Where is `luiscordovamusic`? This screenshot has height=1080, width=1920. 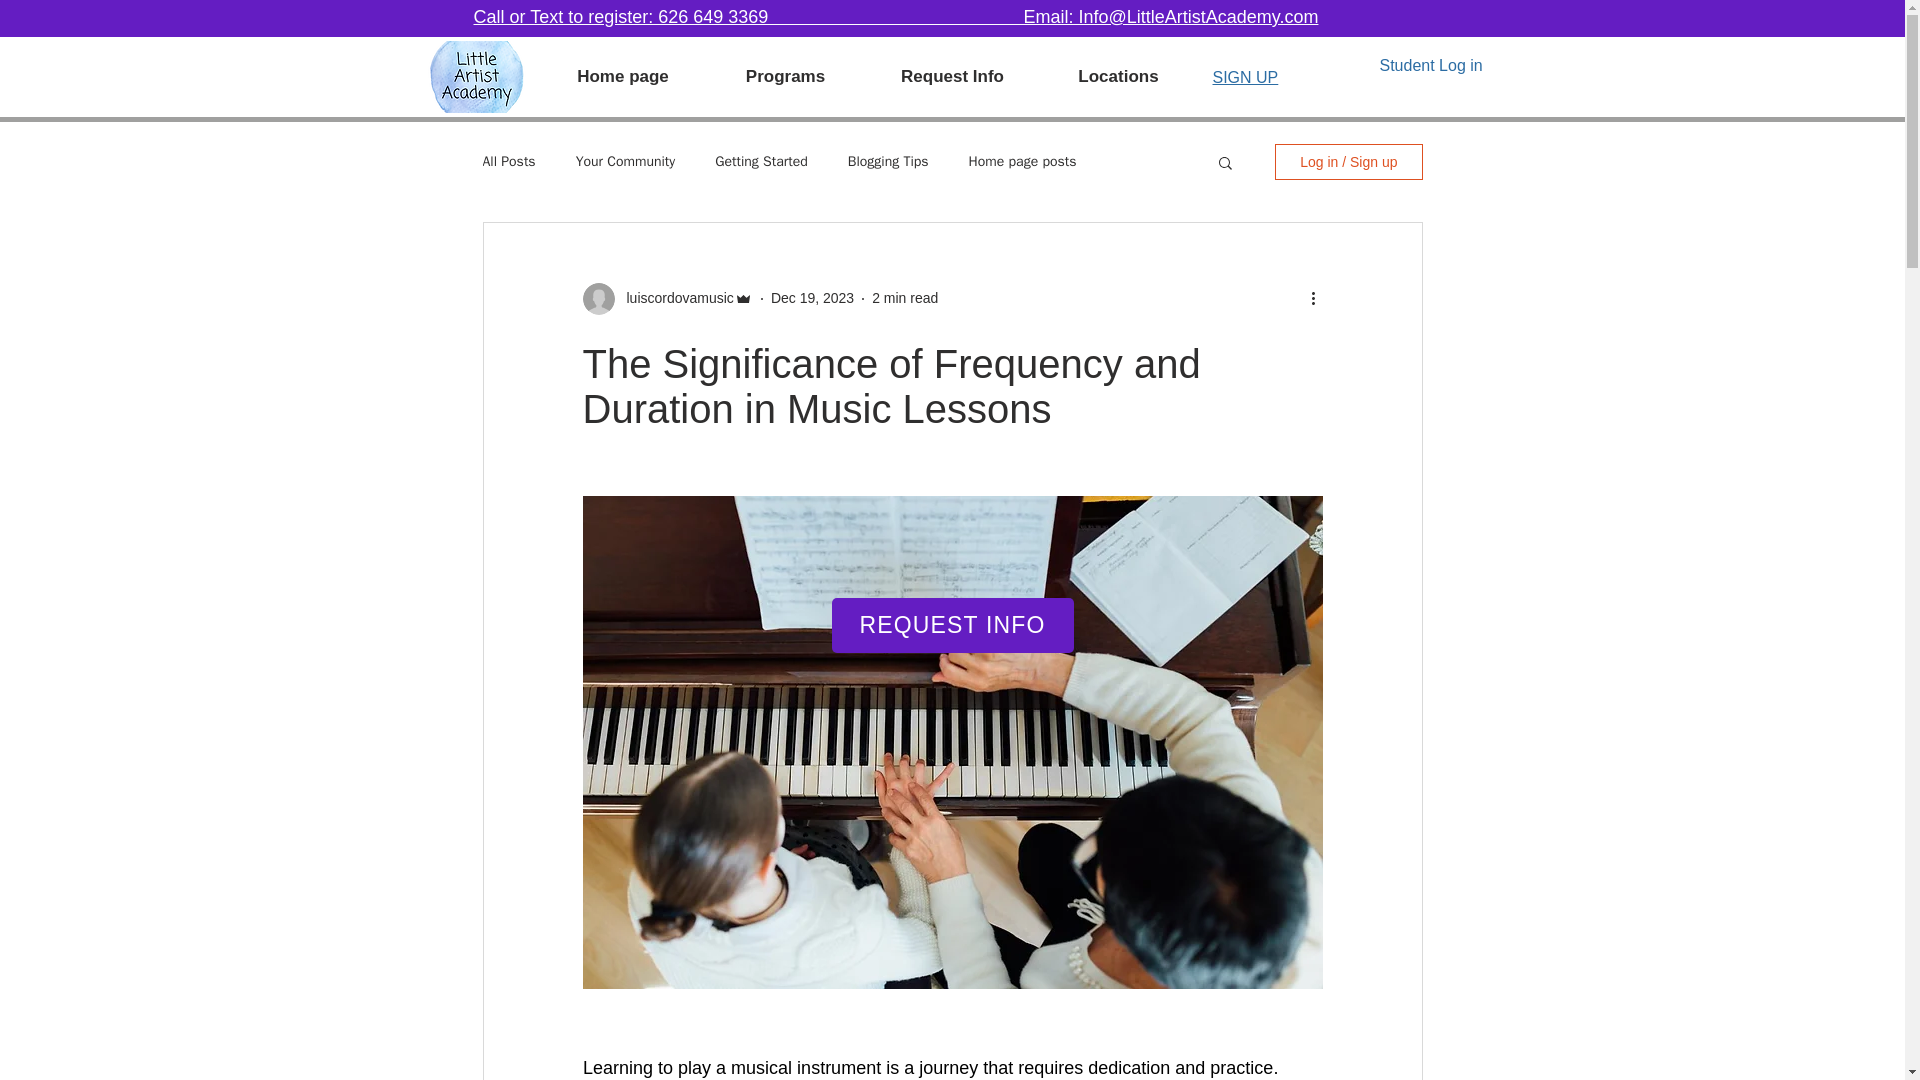 luiscordovamusic is located at coordinates (674, 298).